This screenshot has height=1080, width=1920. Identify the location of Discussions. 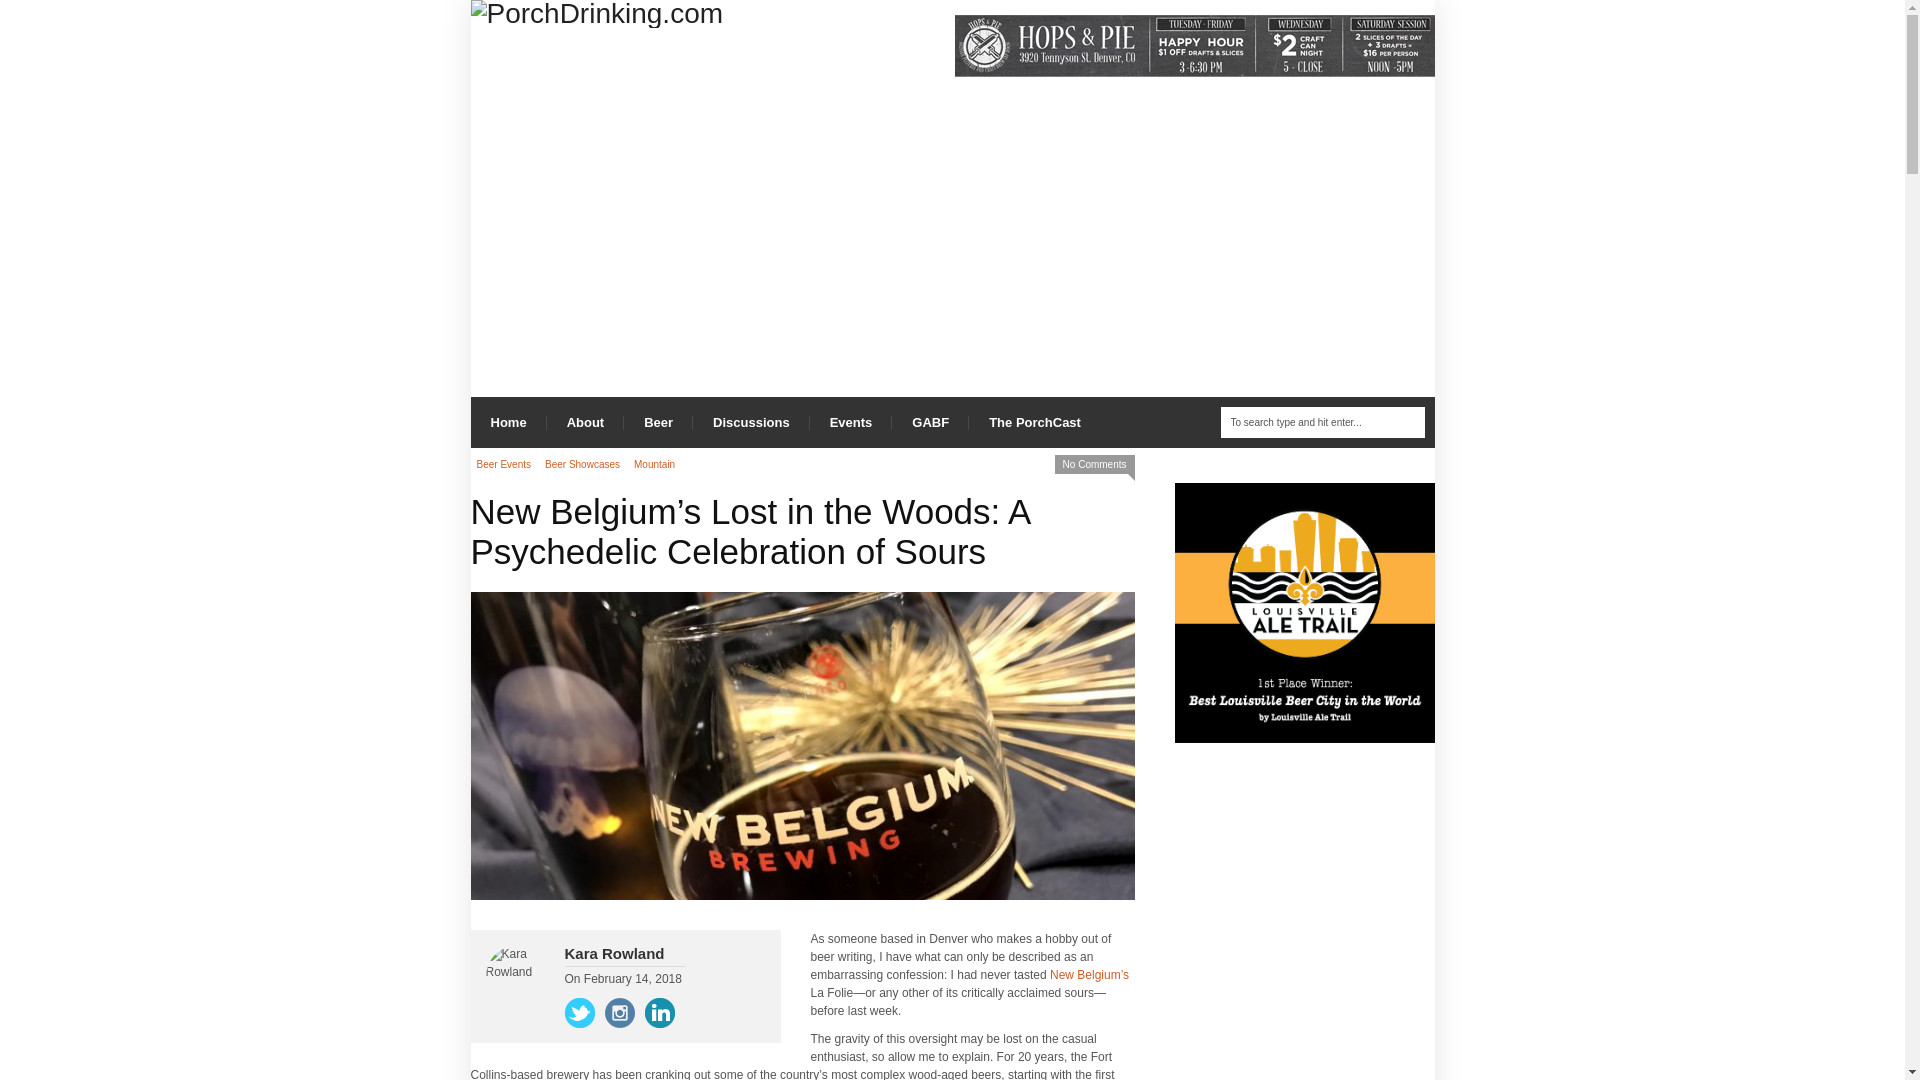
(752, 422).